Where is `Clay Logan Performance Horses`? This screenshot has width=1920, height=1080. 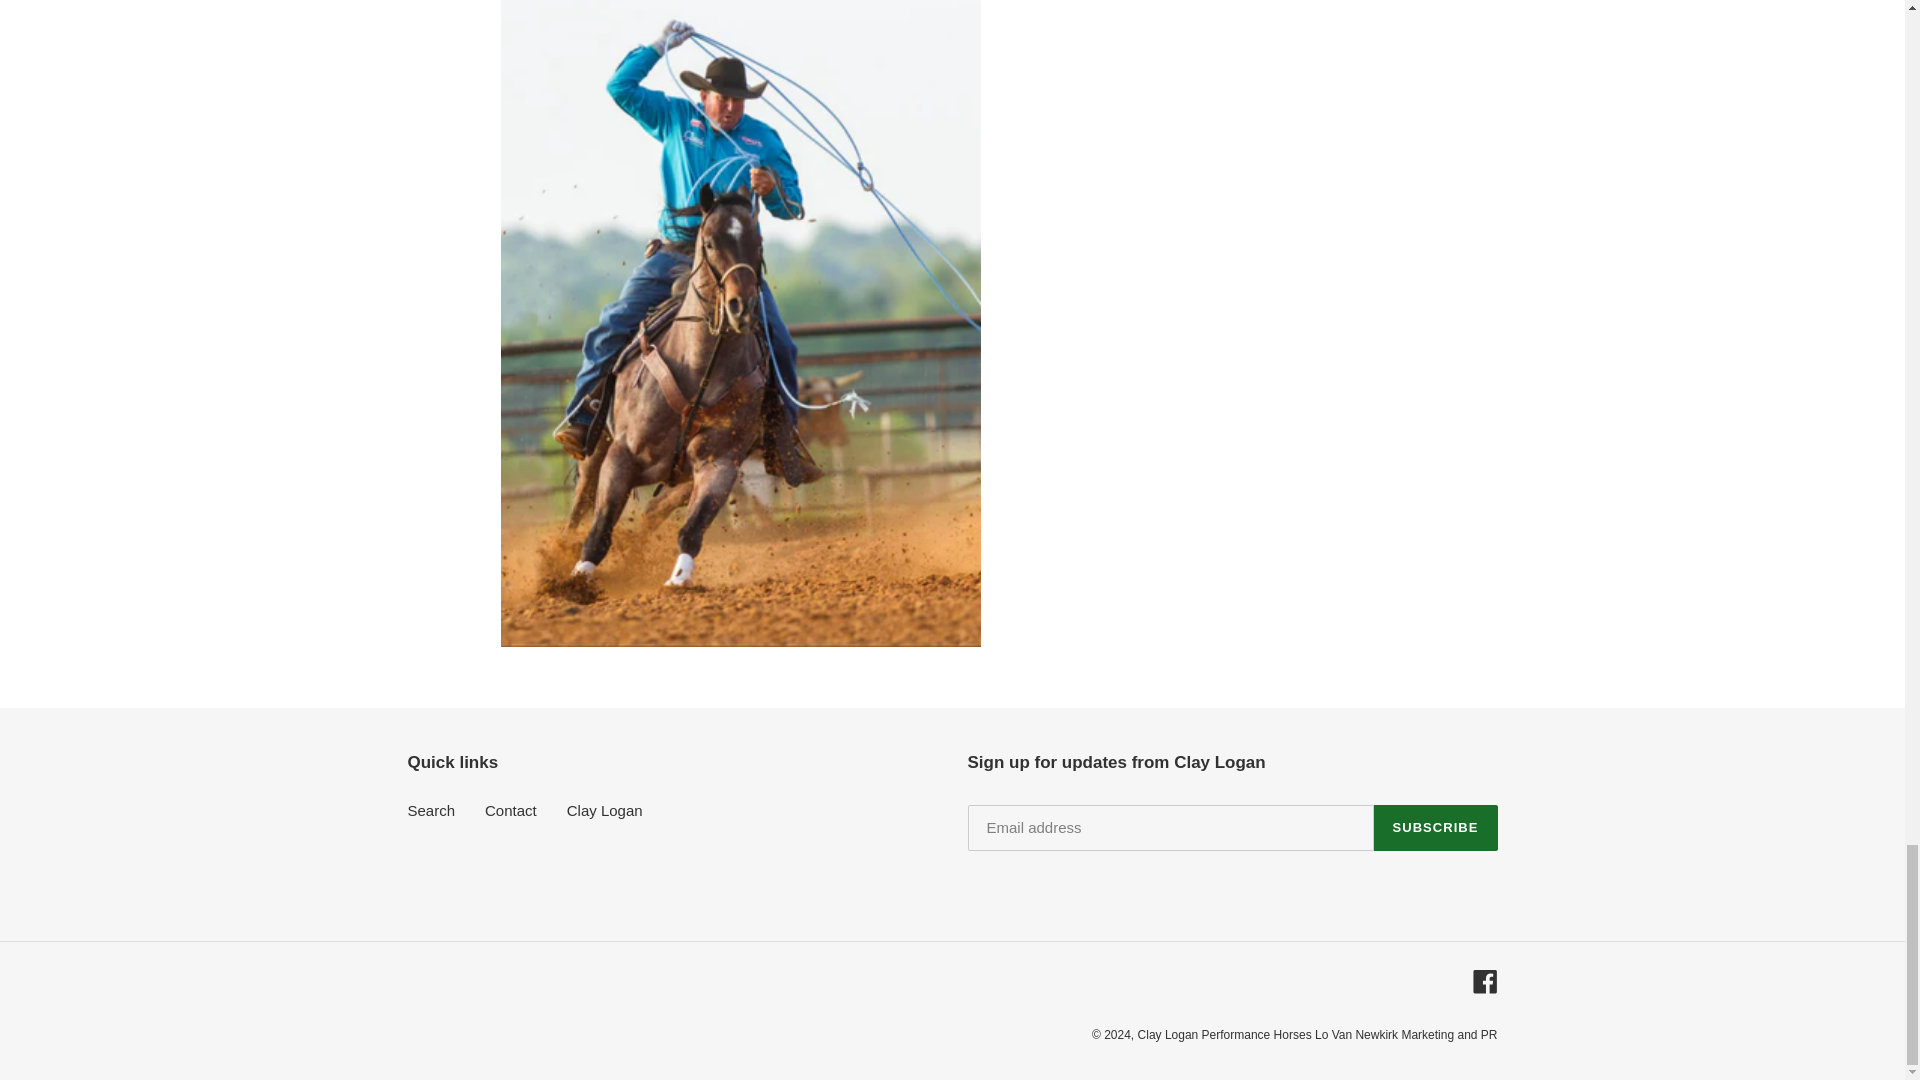 Clay Logan Performance Horses is located at coordinates (1226, 1035).